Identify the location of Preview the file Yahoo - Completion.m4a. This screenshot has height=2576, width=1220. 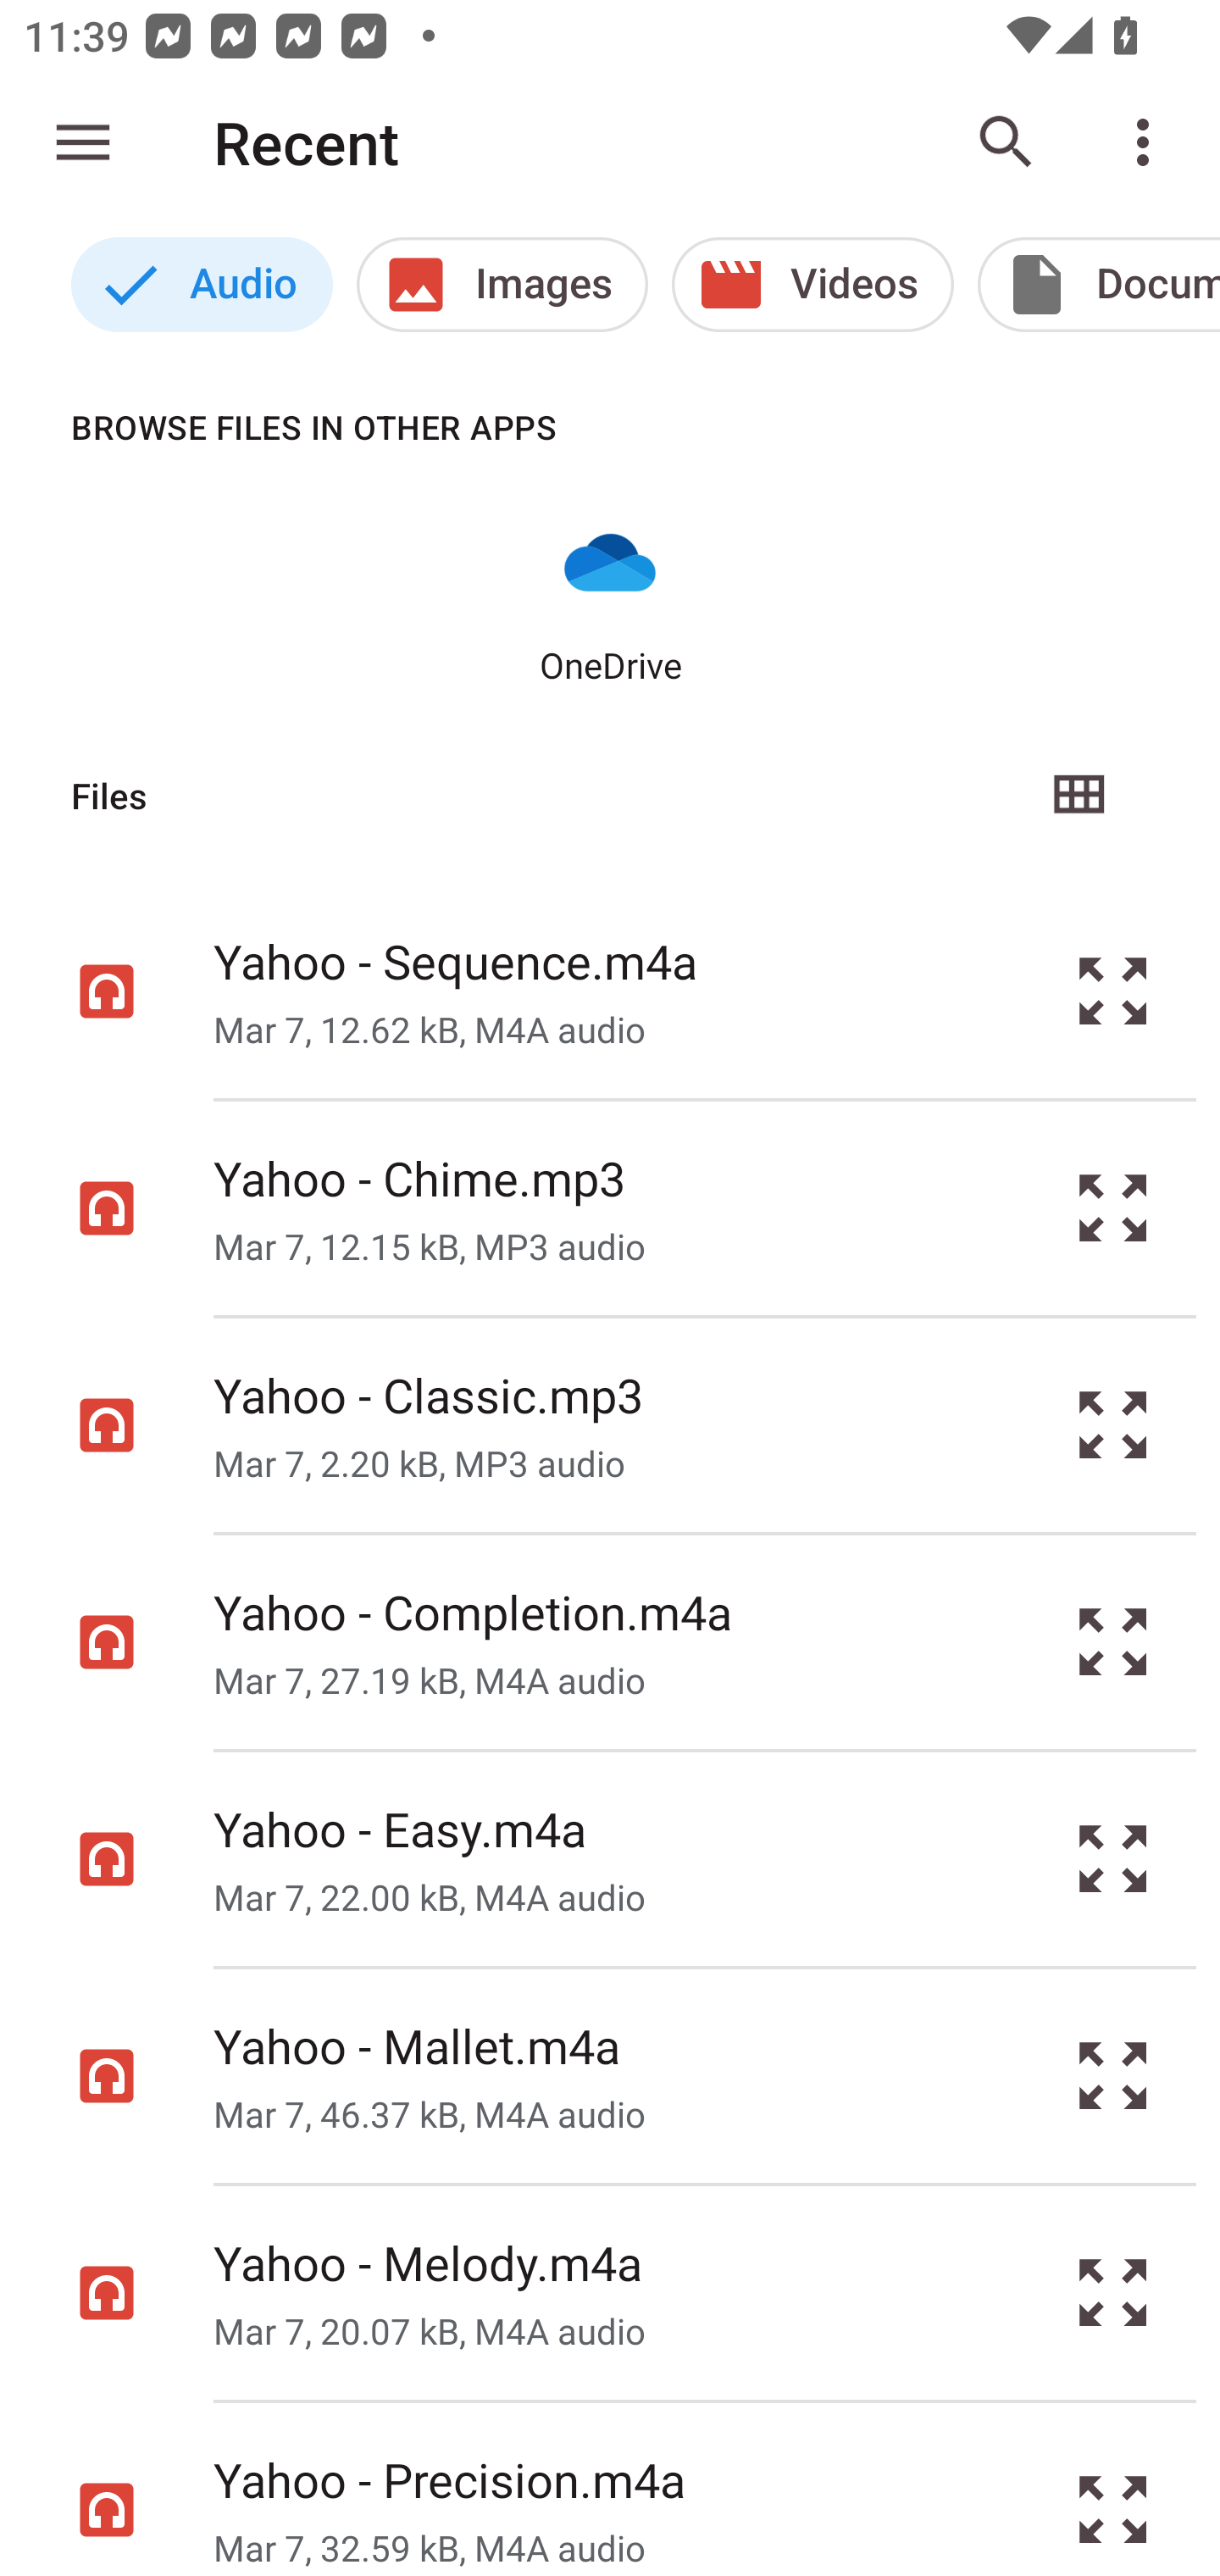
(1113, 1642).